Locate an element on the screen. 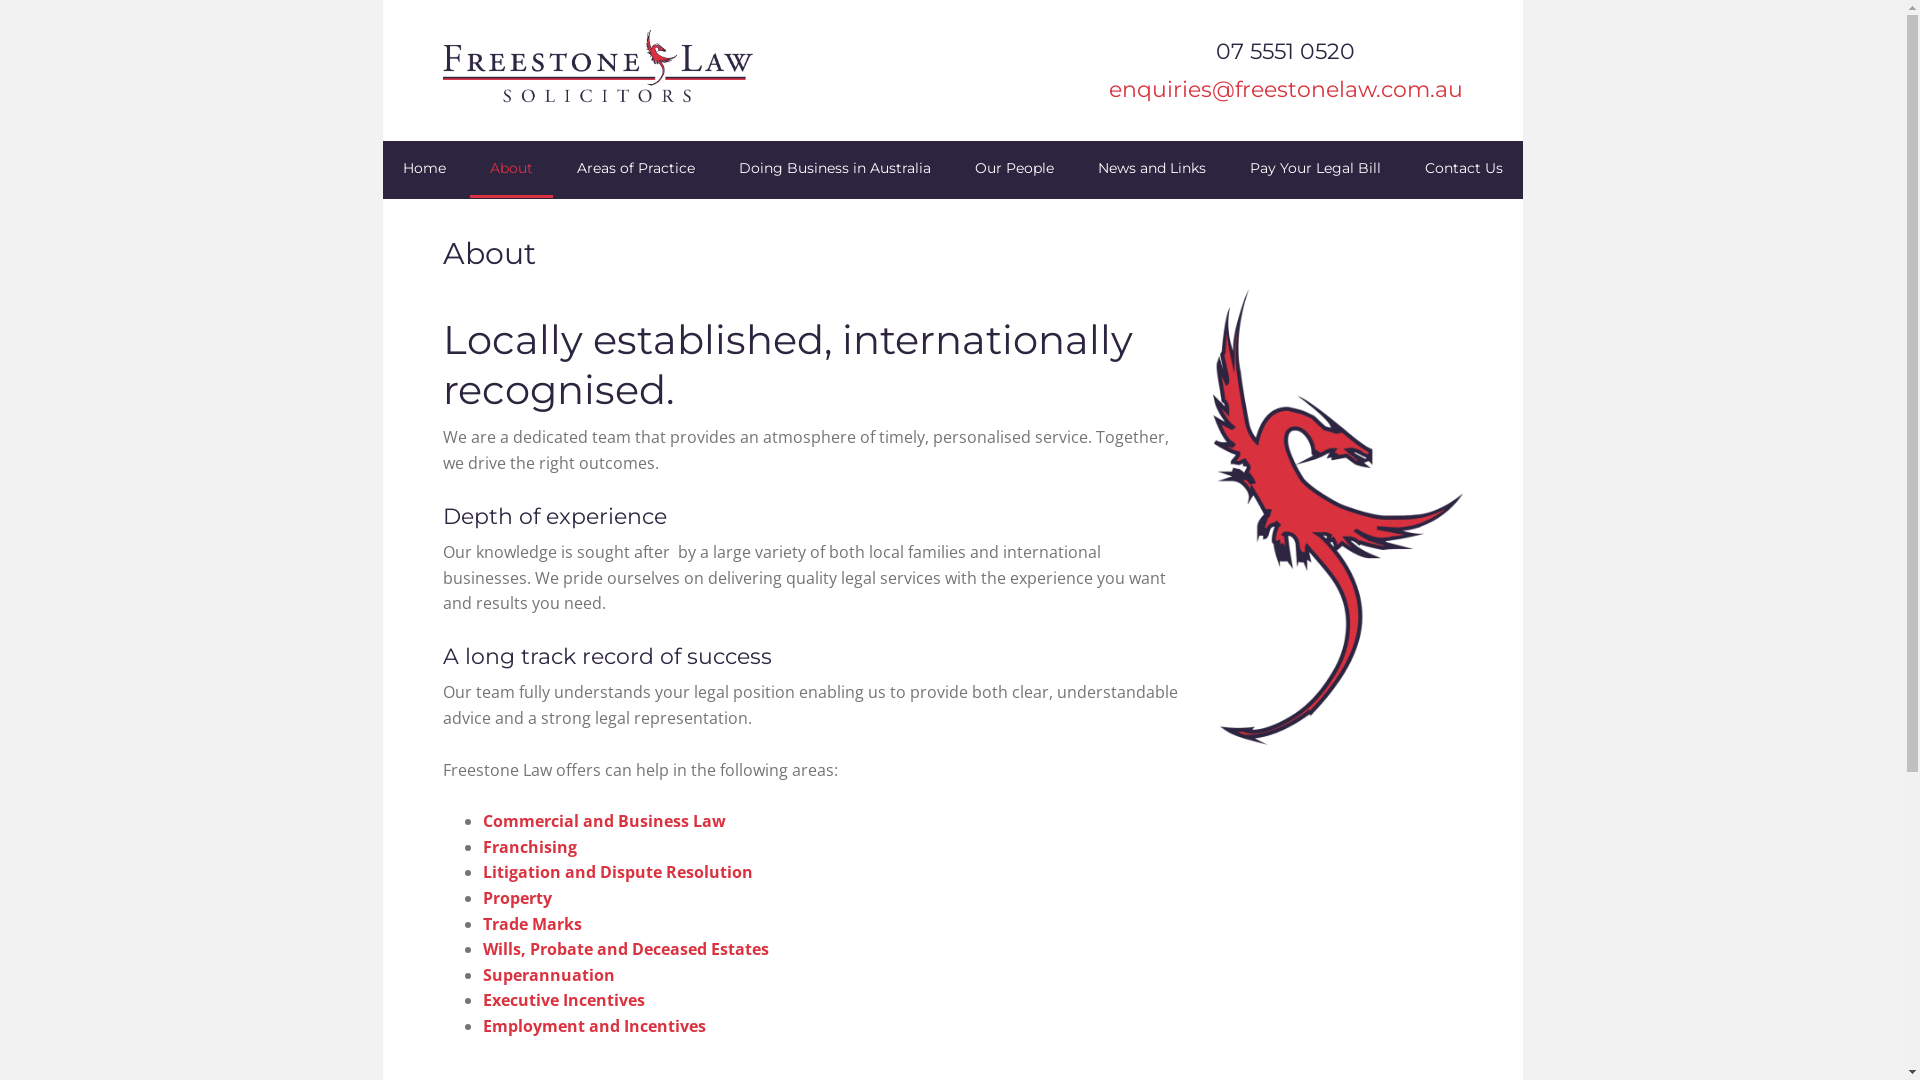  Pay Your Legal Bill is located at coordinates (1316, 170).